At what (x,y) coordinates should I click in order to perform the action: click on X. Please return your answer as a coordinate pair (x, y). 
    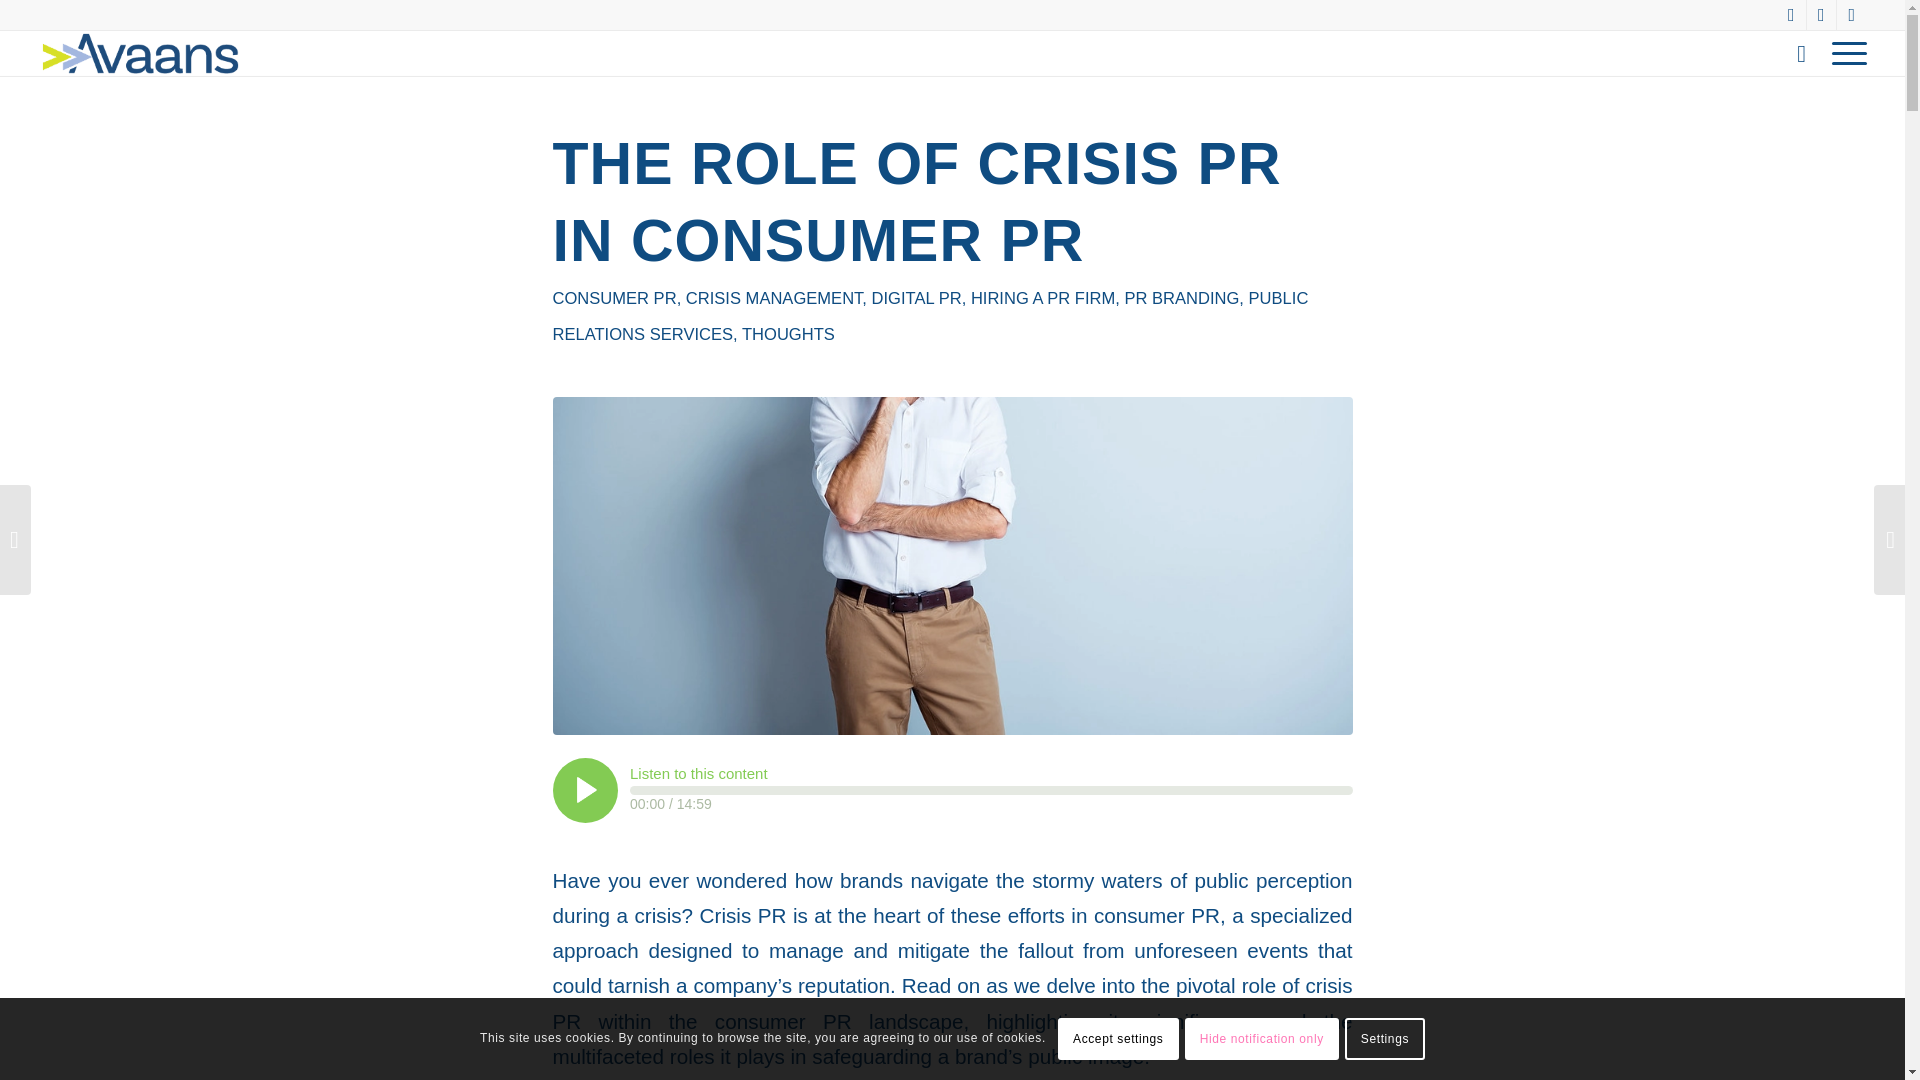
    Looking at the image, I should click on (1820, 15).